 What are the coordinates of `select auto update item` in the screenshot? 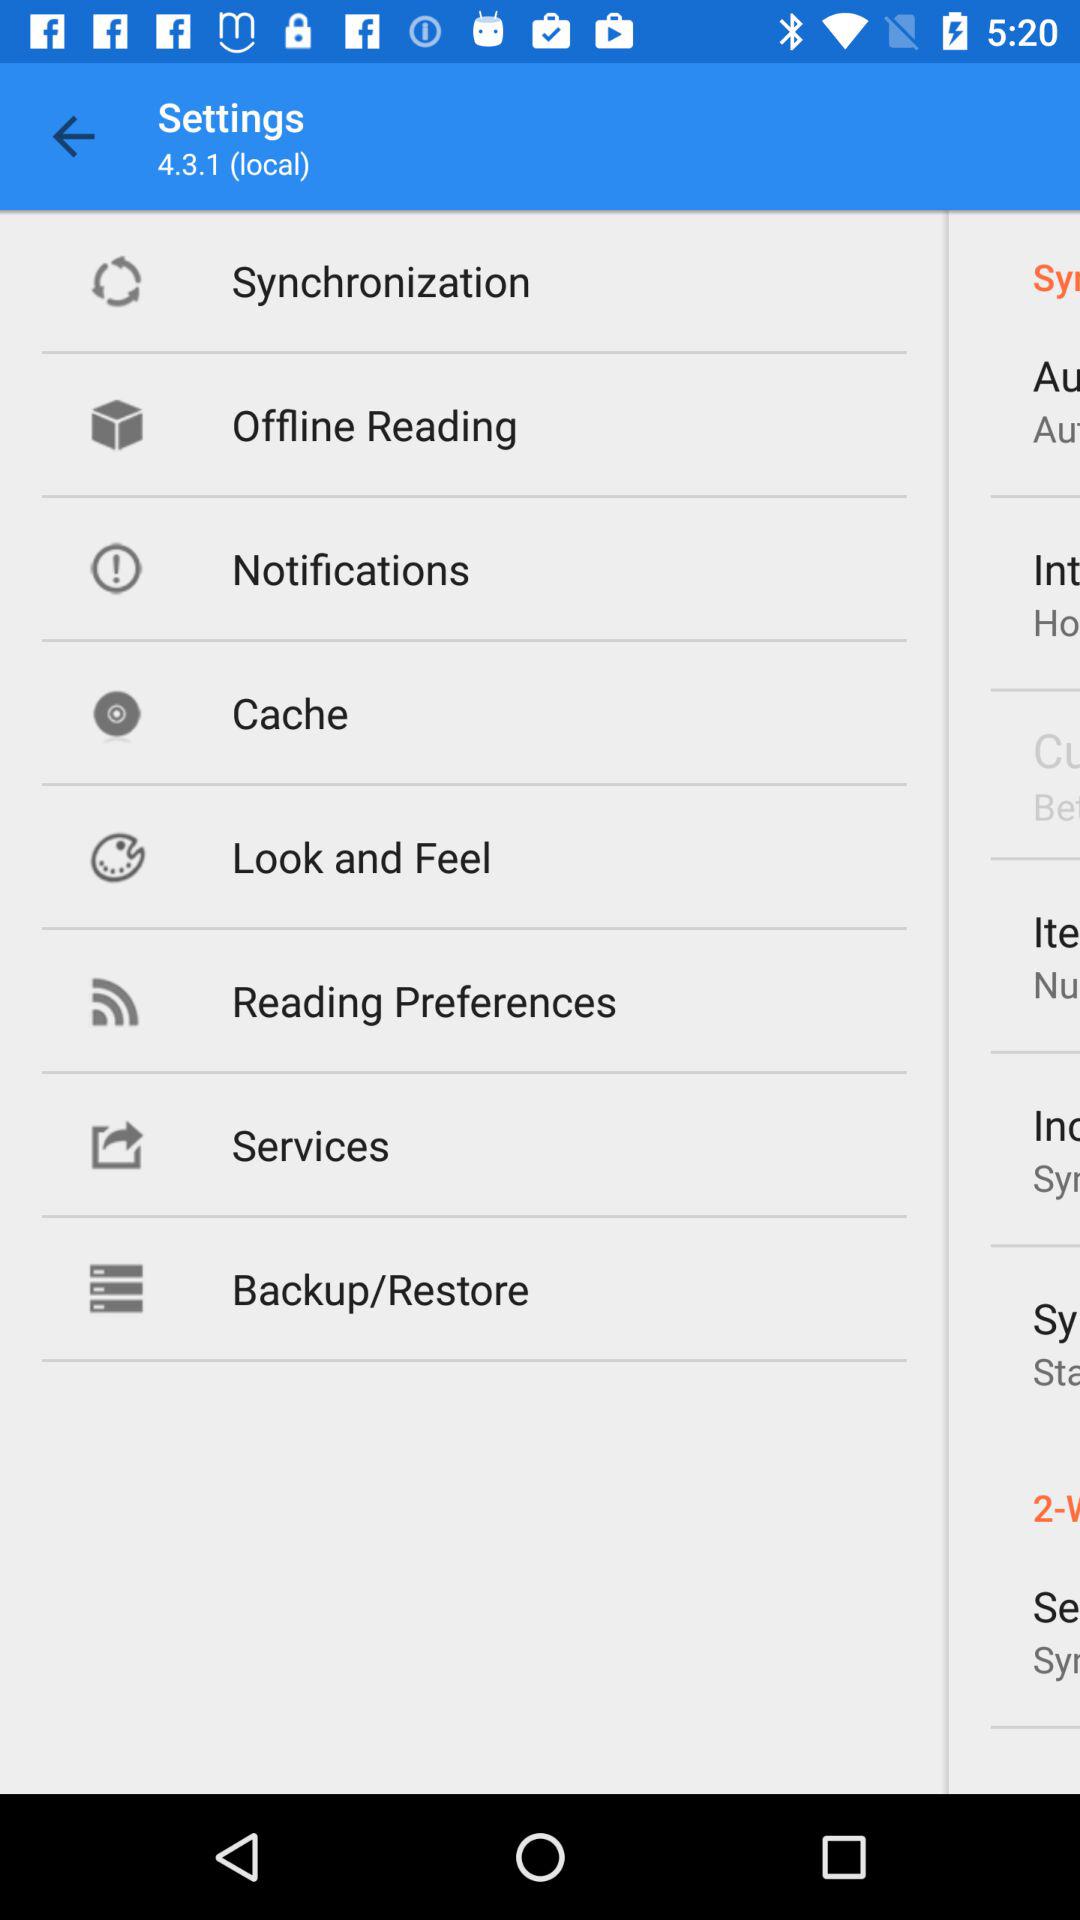 It's located at (1056, 374).